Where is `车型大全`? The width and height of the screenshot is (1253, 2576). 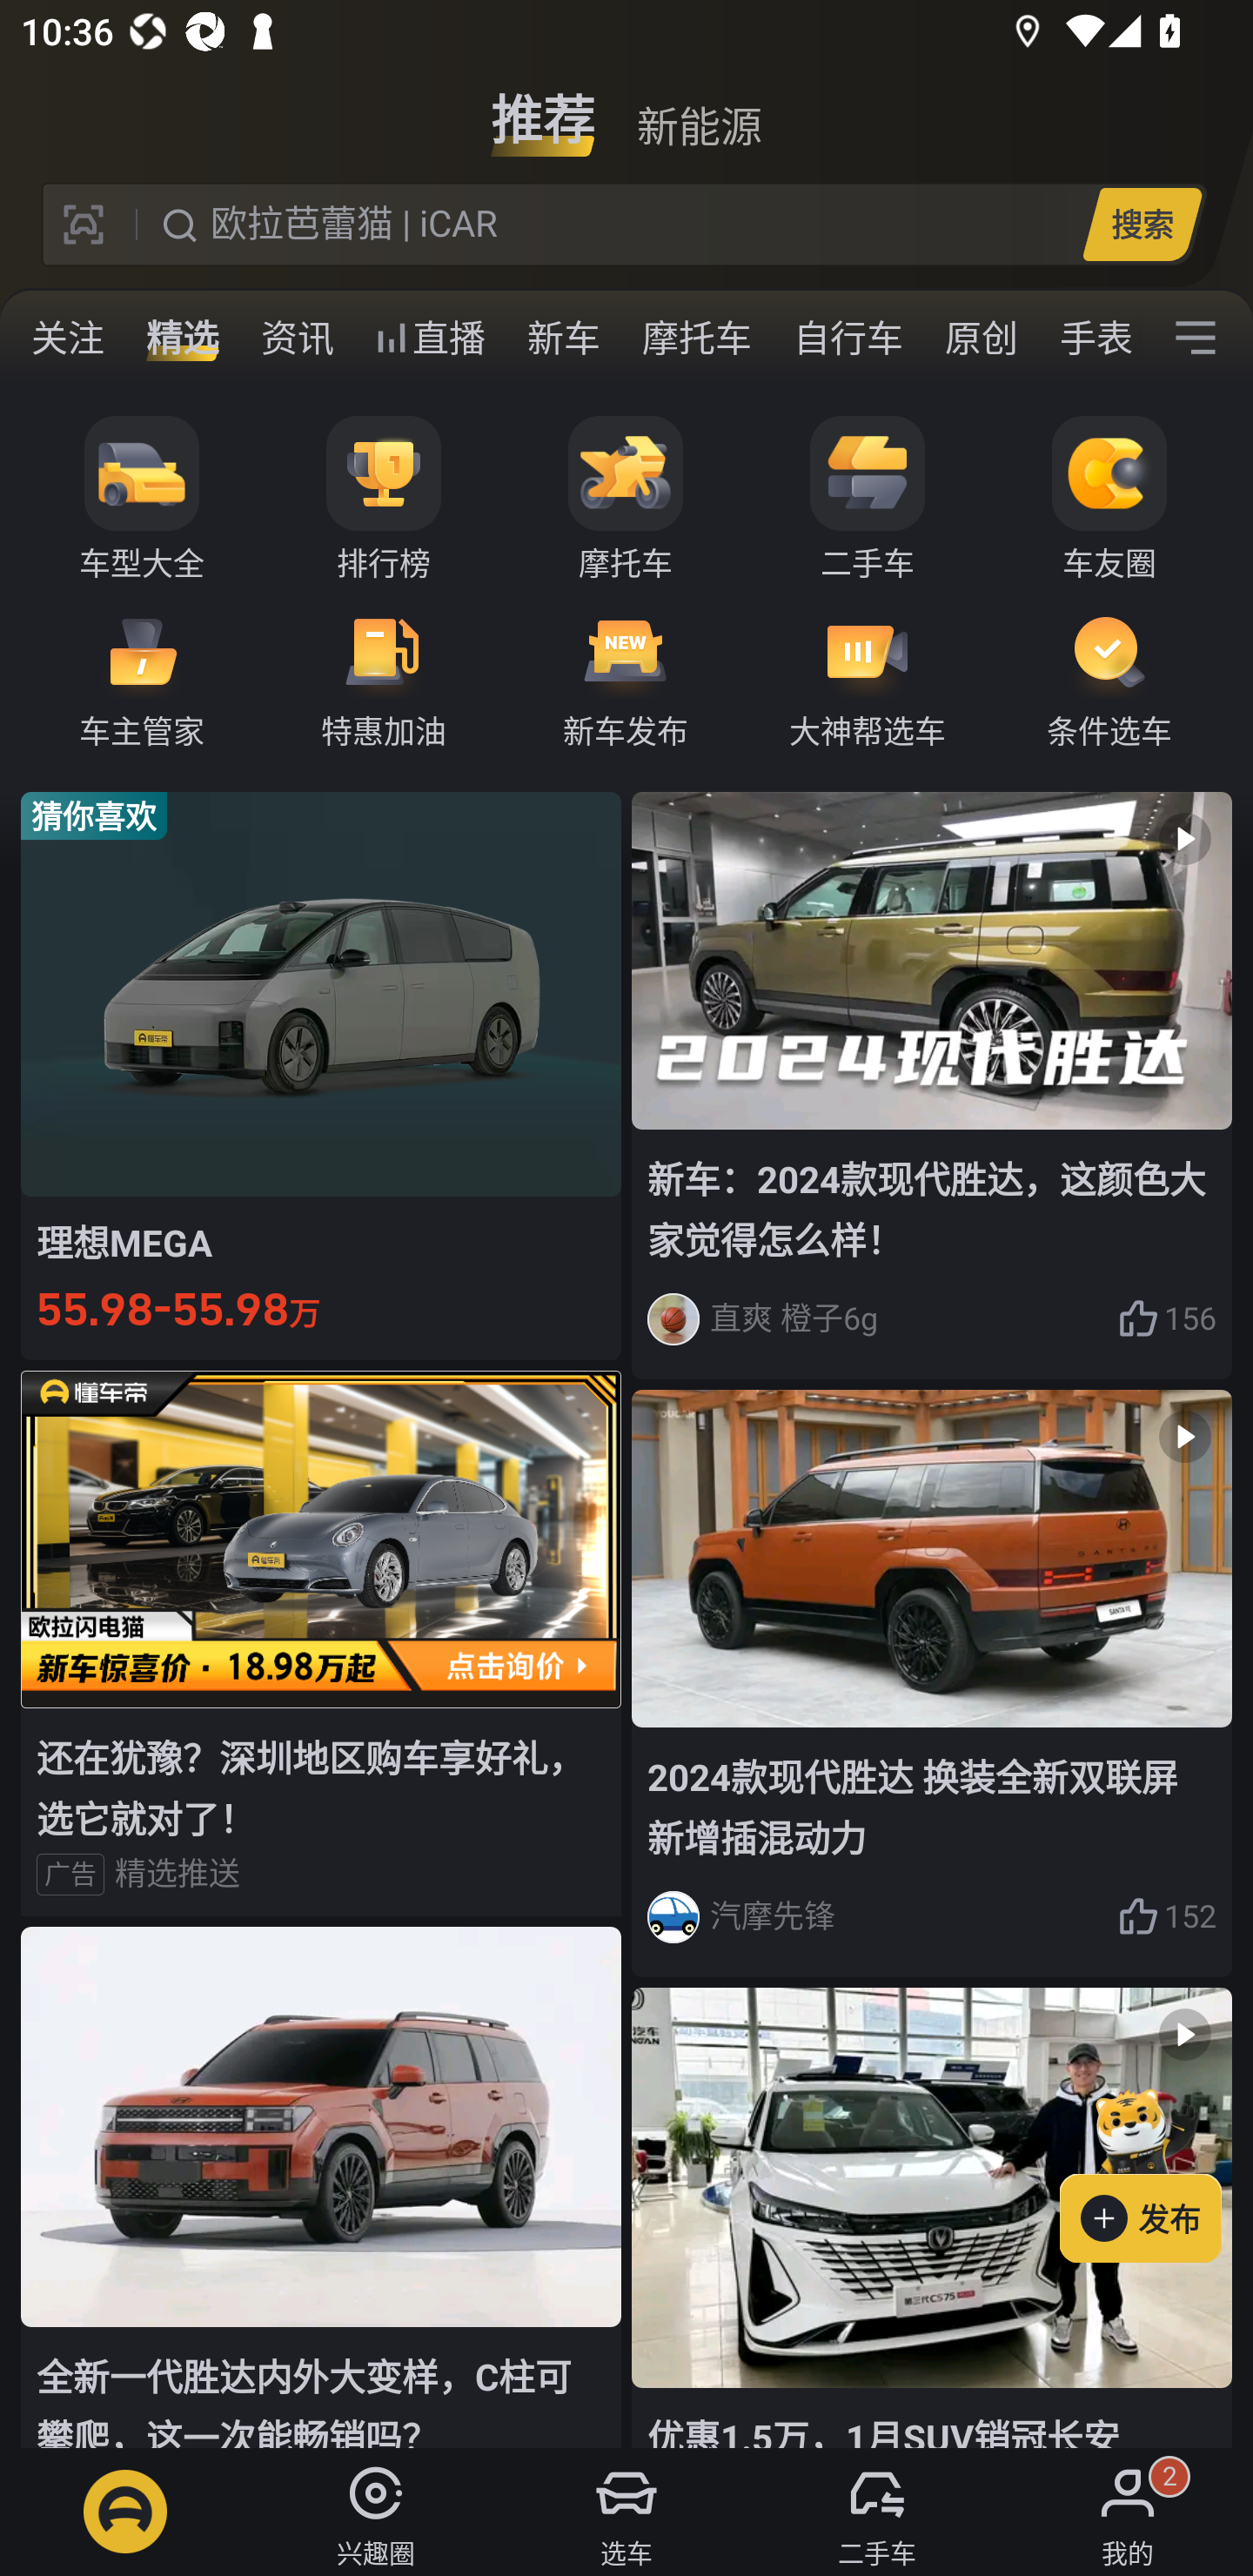 车型大全 is located at coordinates (142, 500).